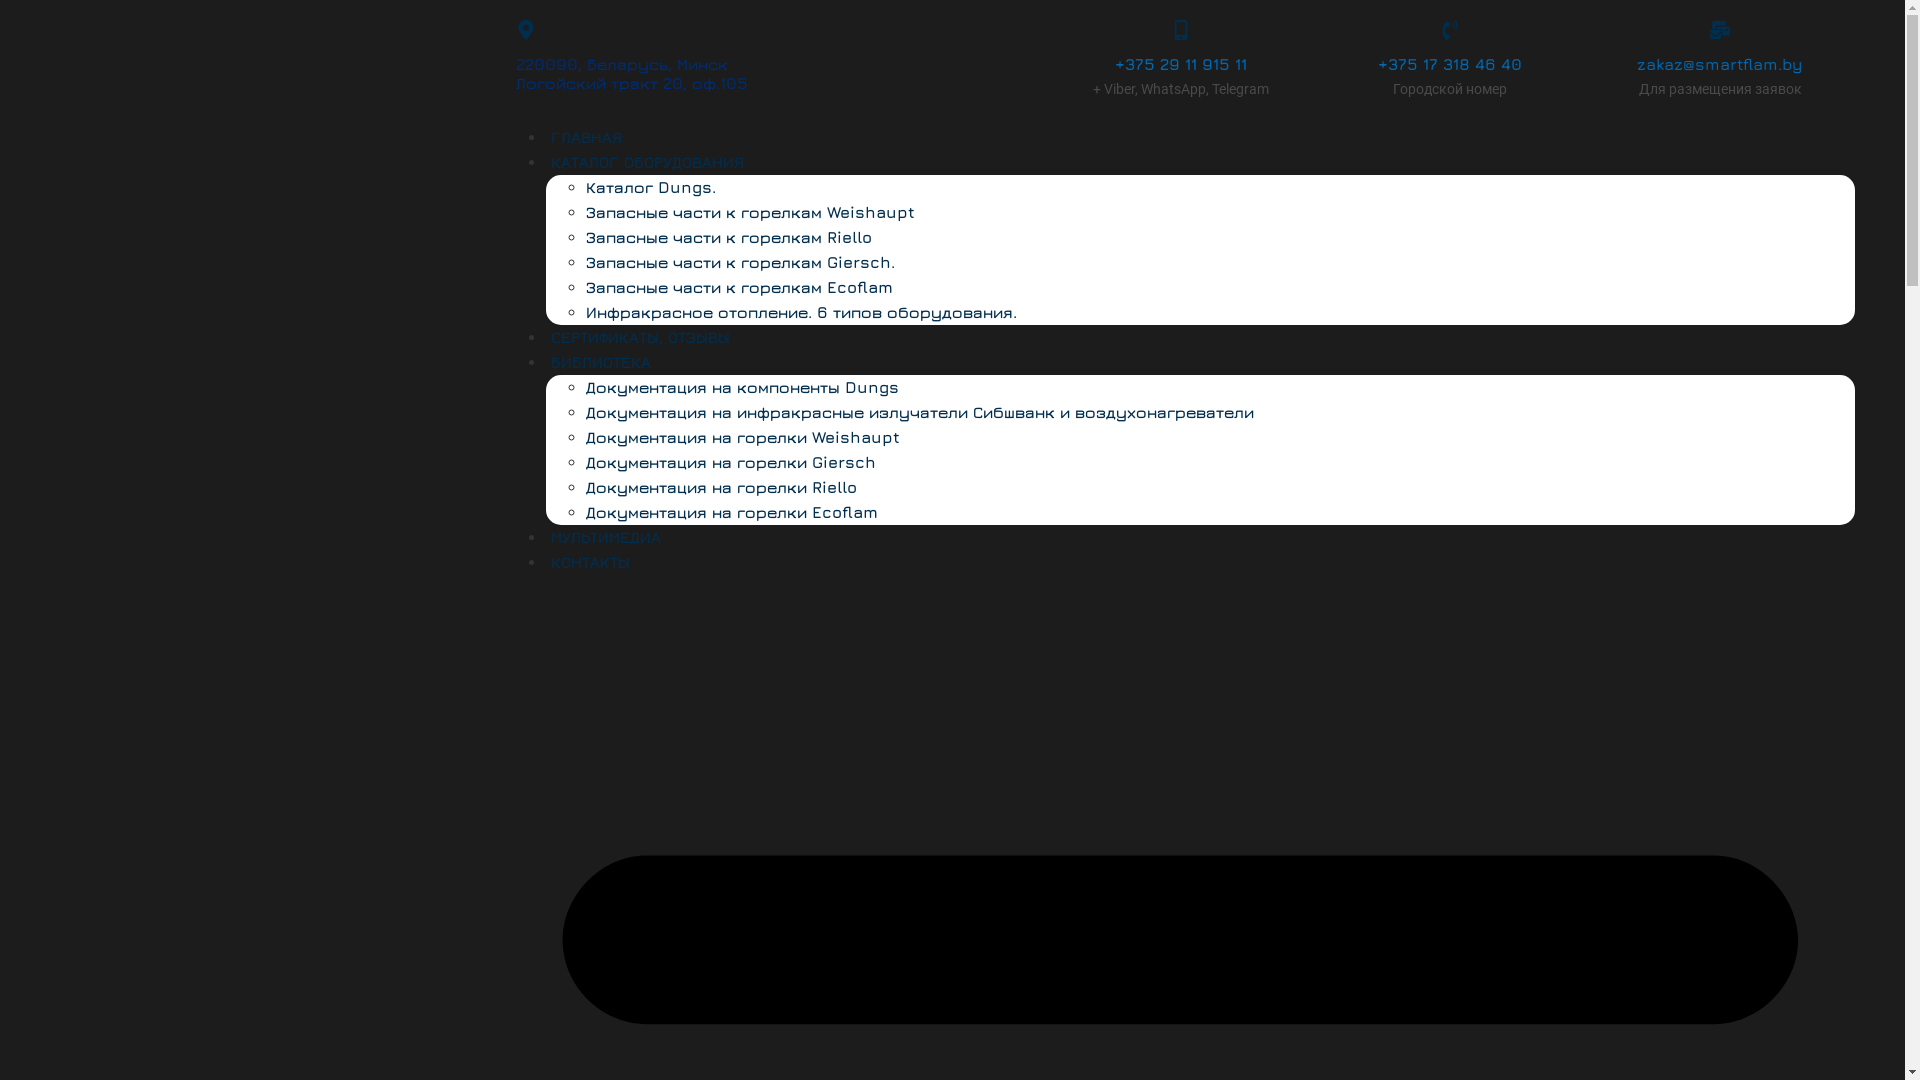  I want to click on zakaz@smartflam.by, so click(1720, 64).